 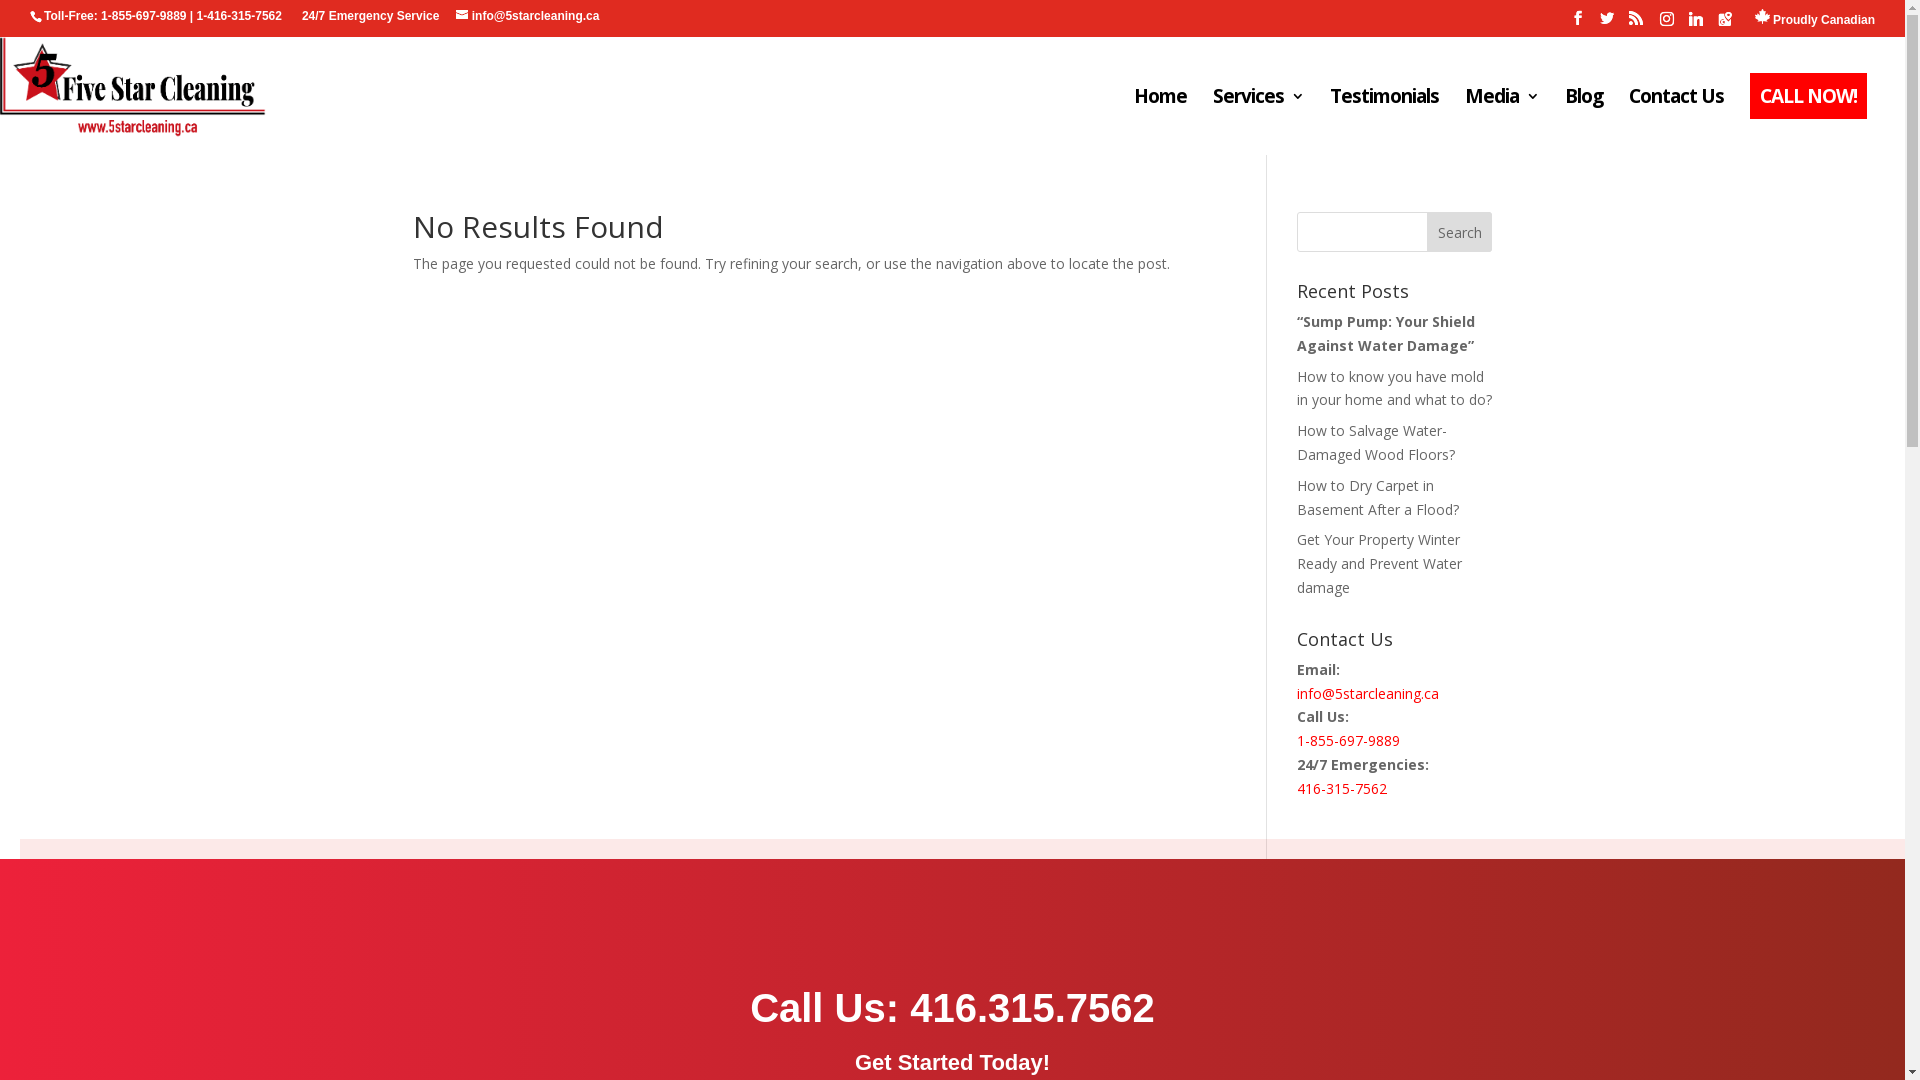 What do you see at coordinates (1258, 121) in the screenshot?
I see `Services` at bounding box center [1258, 121].